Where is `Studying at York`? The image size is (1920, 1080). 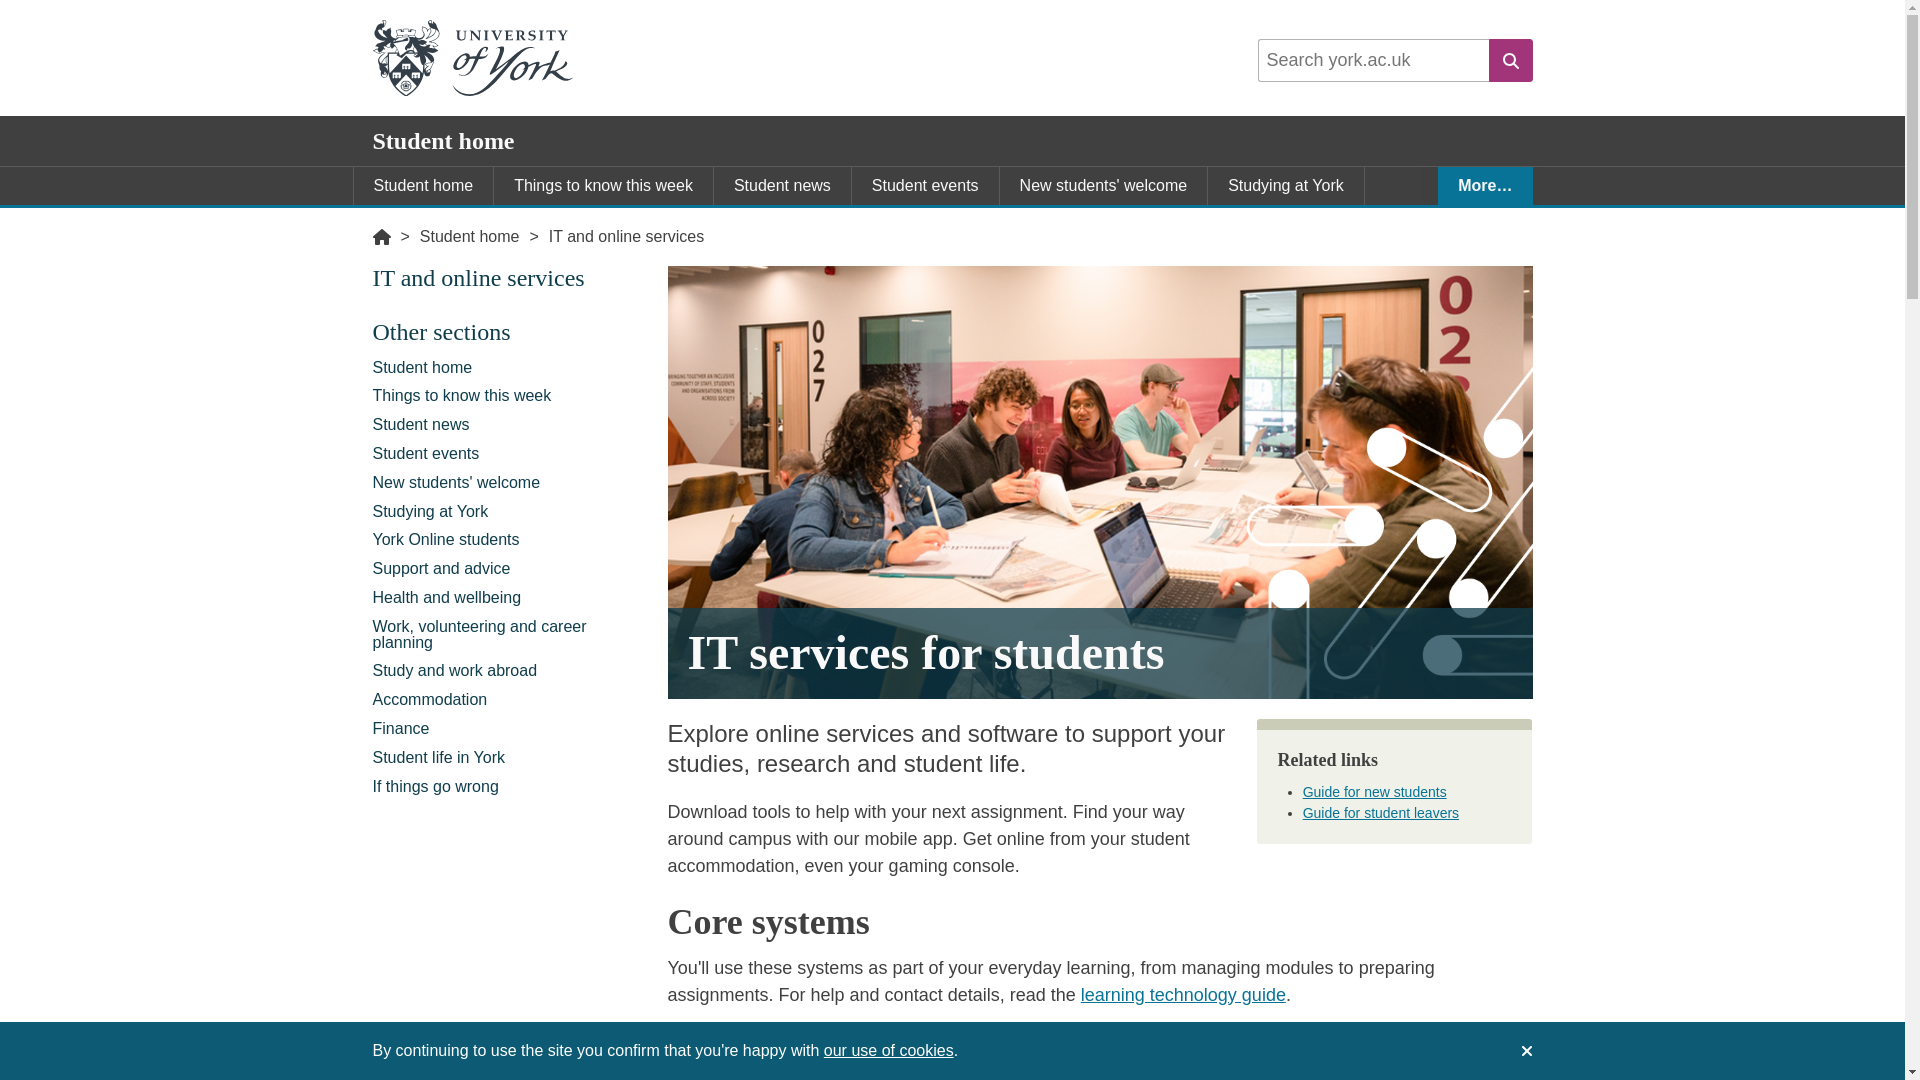 Studying at York is located at coordinates (510, 510).